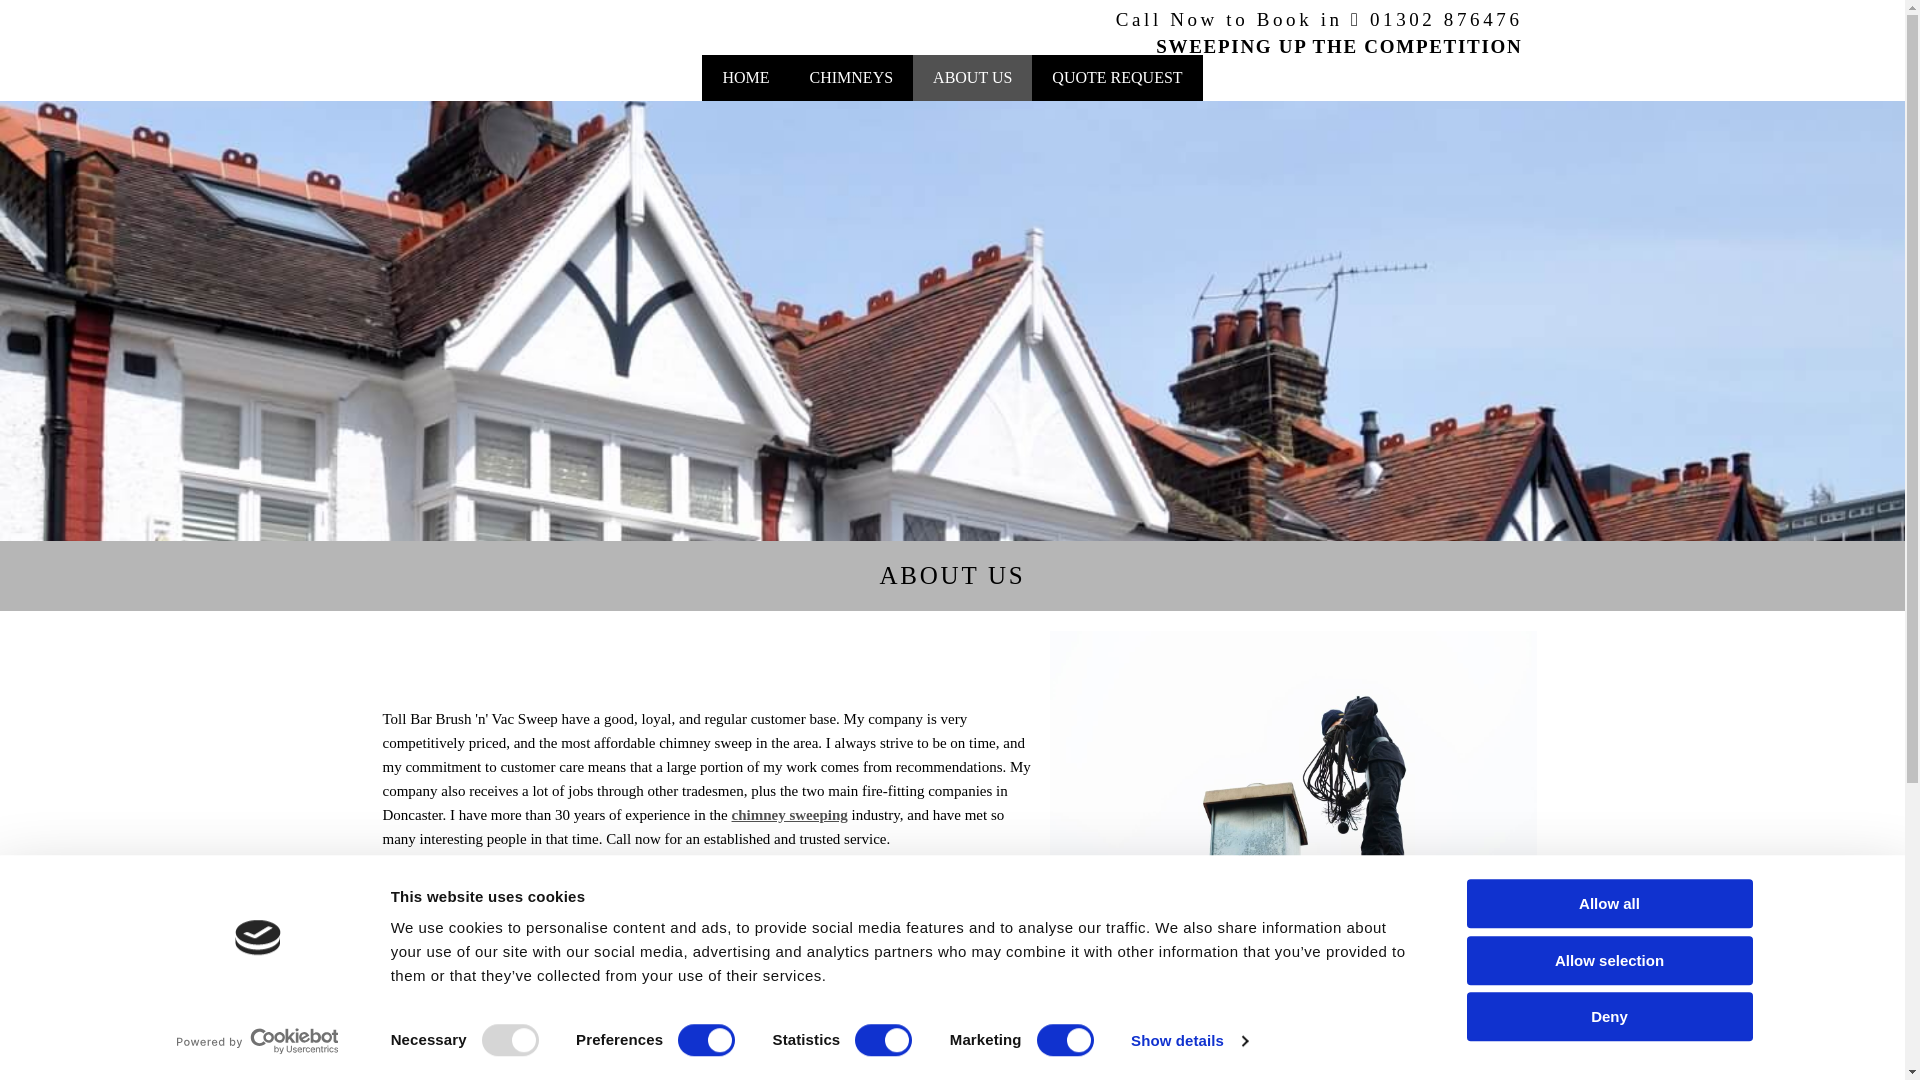  I want to click on Show details, so click(1188, 1041).